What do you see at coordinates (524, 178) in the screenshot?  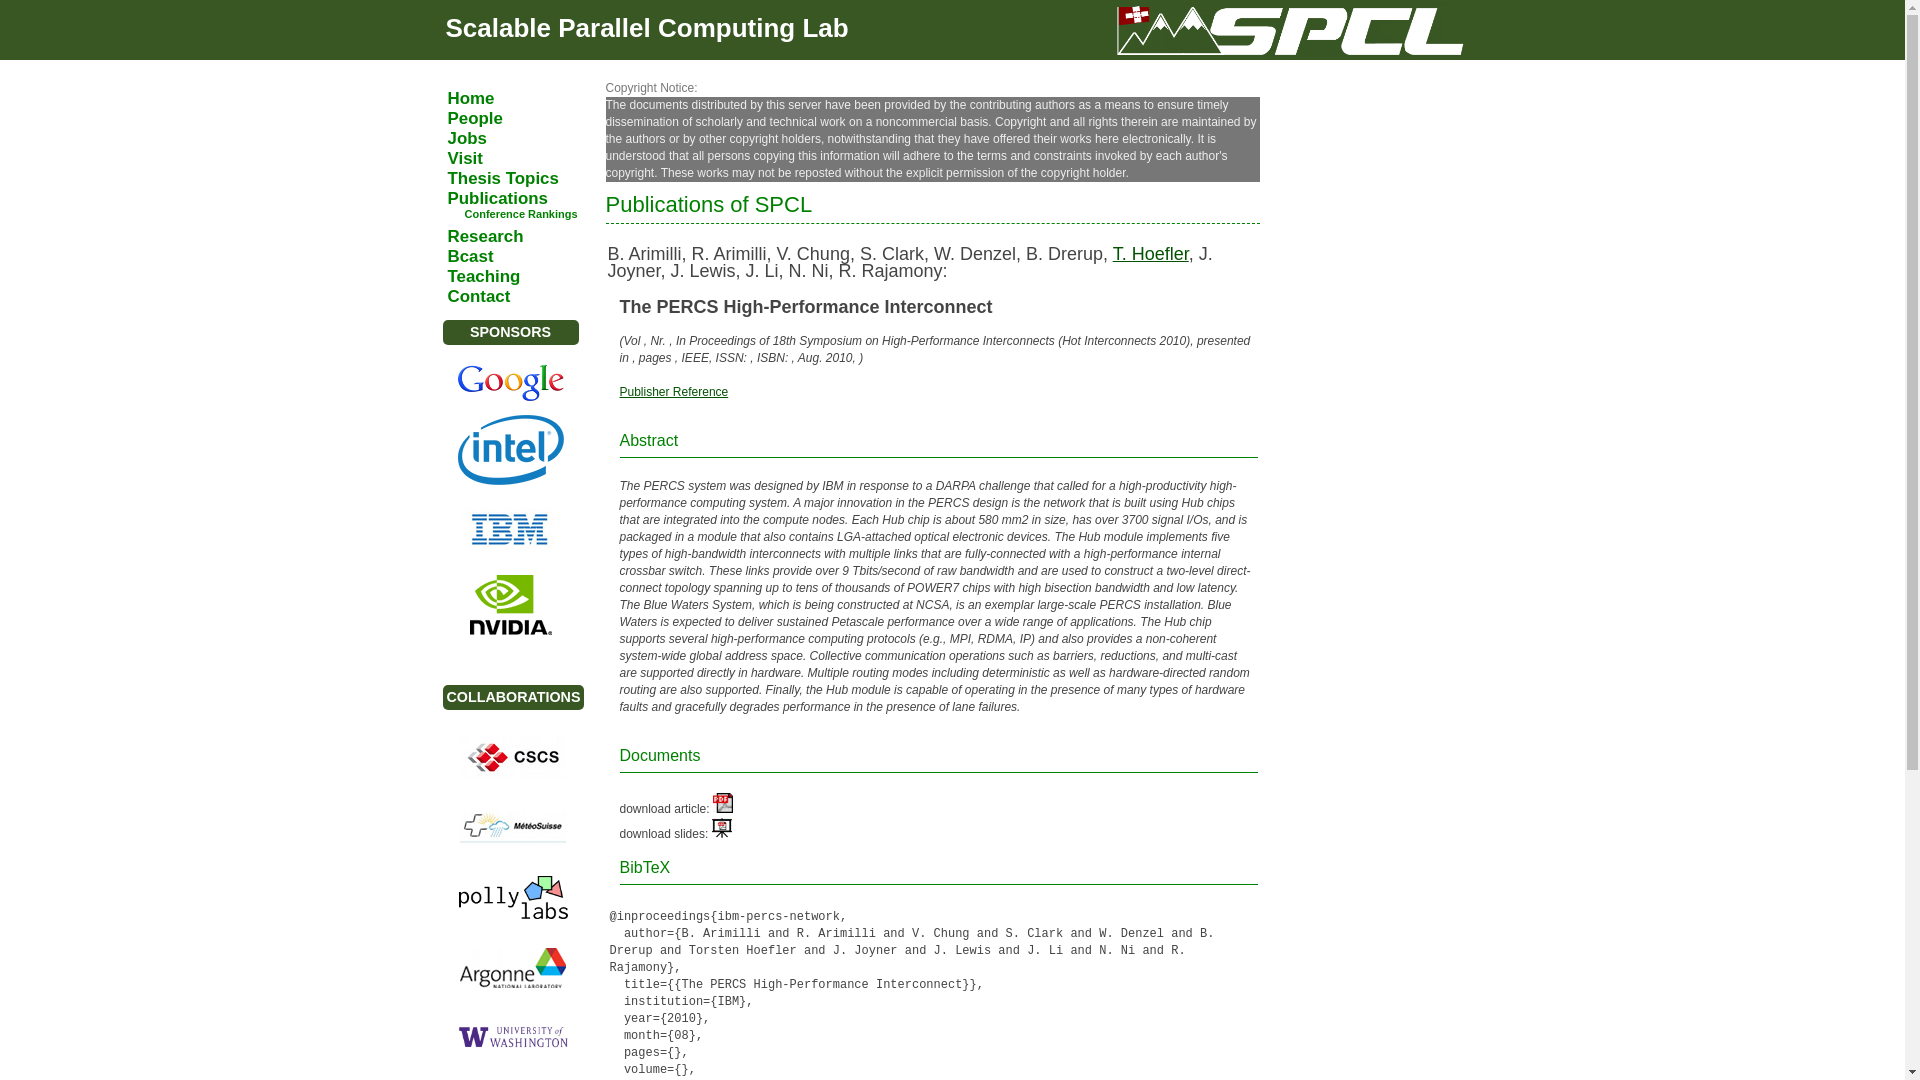 I see `Thesis Topics` at bounding box center [524, 178].